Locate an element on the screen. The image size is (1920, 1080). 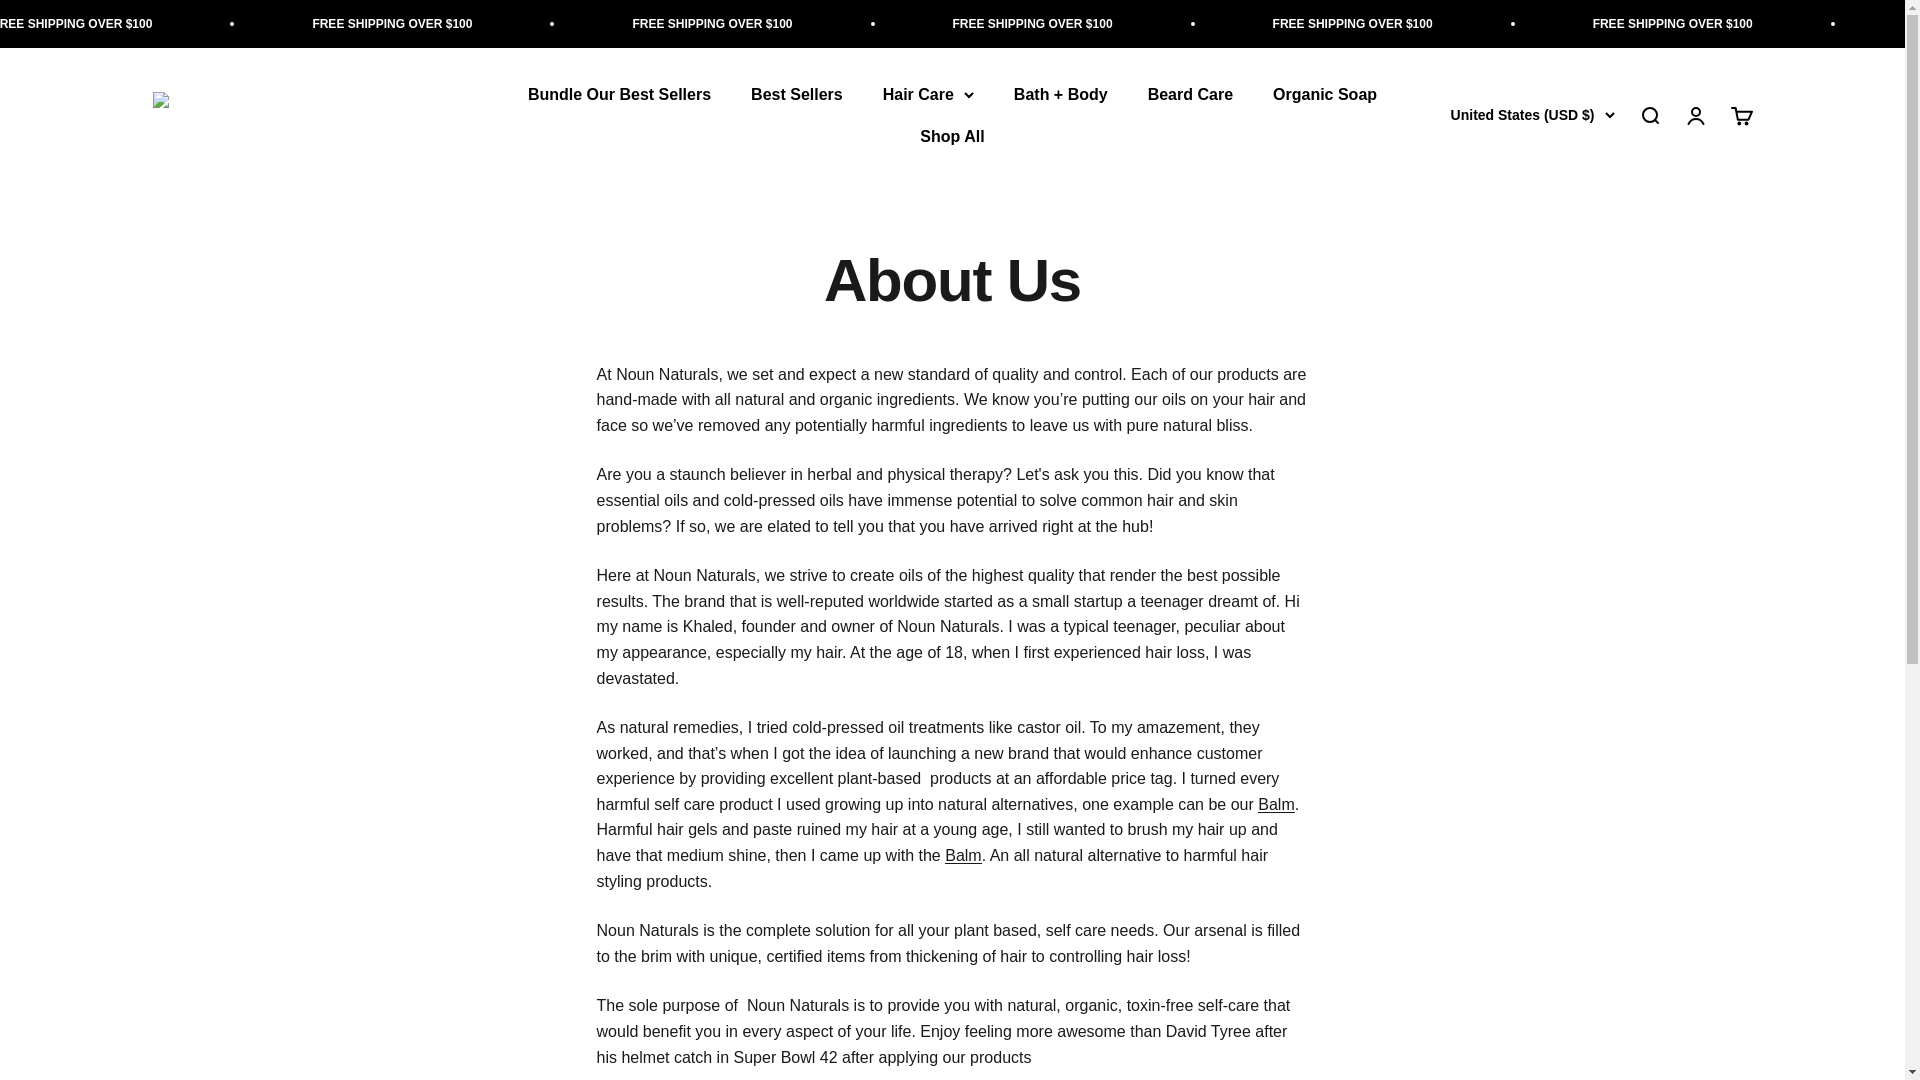
Beard Care is located at coordinates (1190, 94).